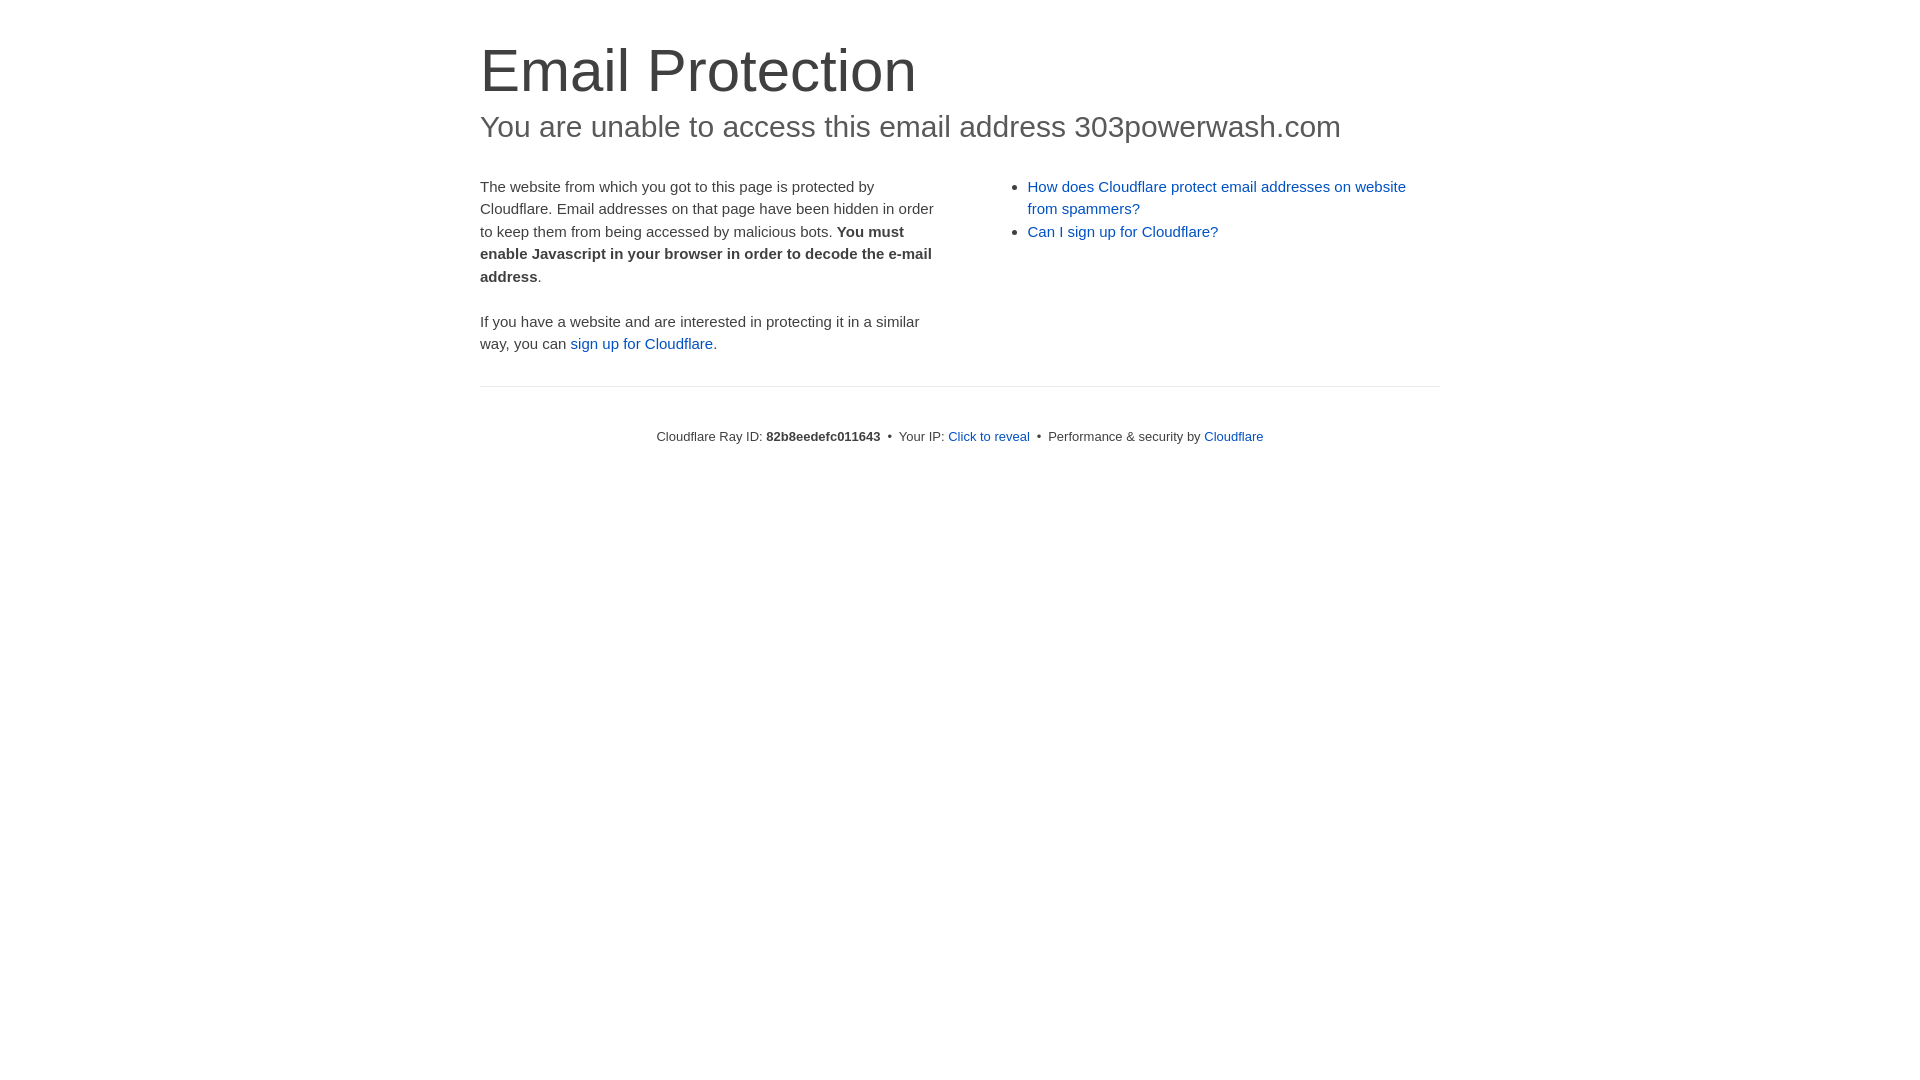 The width and height of the screenshot is (1920, 1080). I want to click on sign up for Cloudflare, so click(642, 344).